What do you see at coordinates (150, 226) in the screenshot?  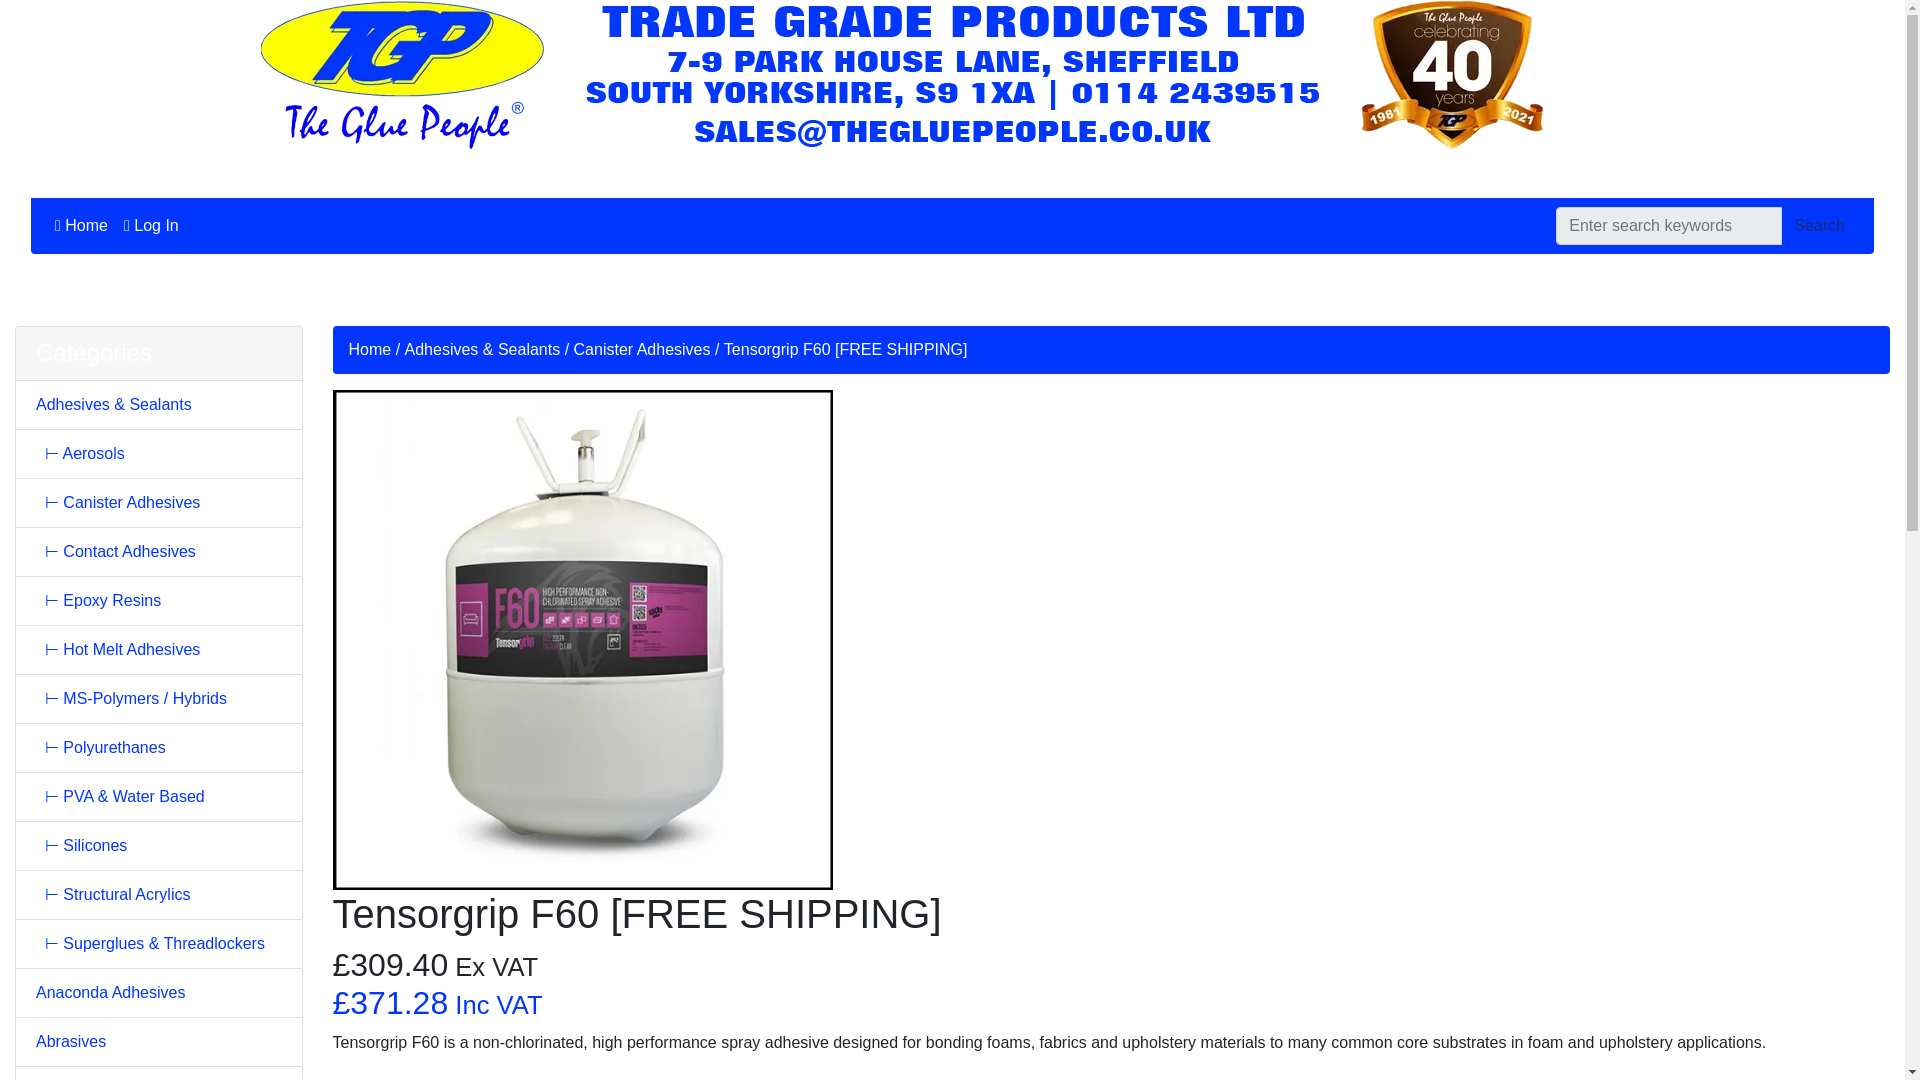 I see `Log In` at bounding box center [150, 226].